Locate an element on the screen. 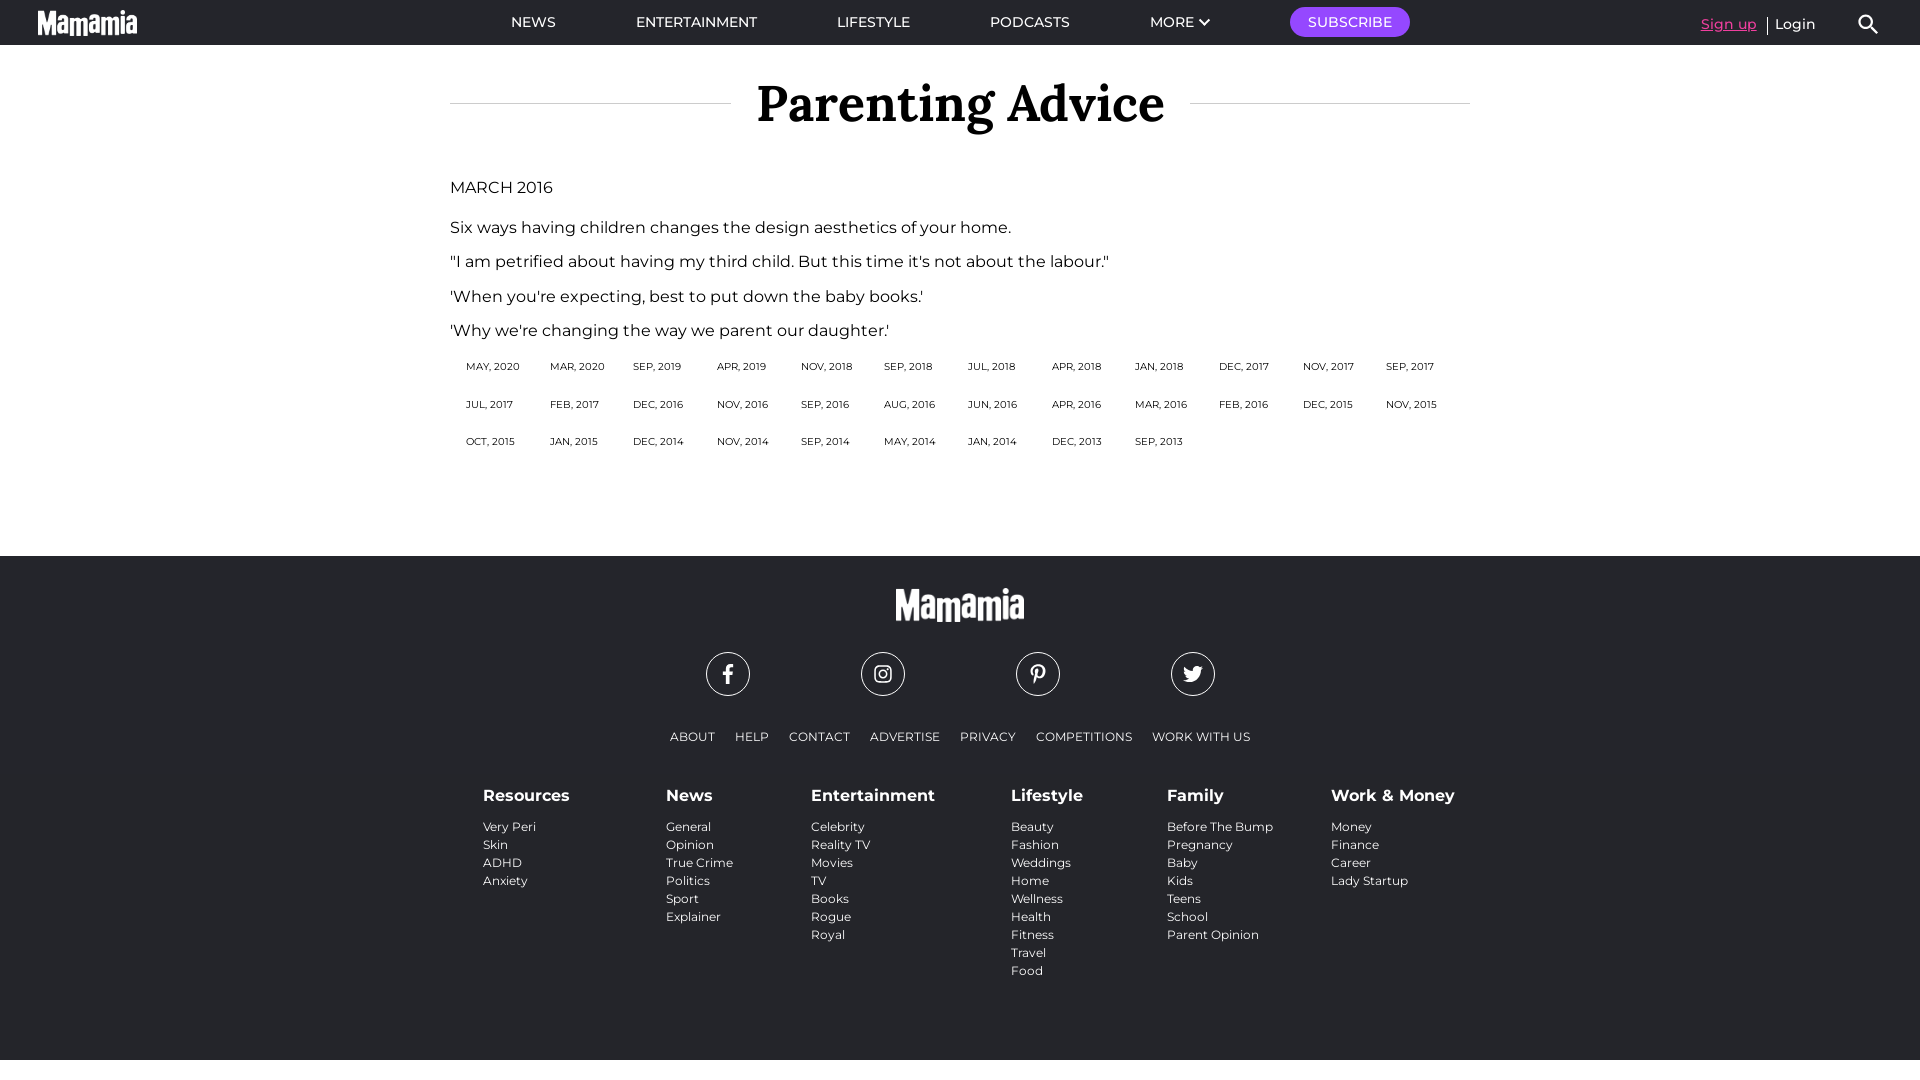 The image size is (1920, 1080). DEC, 2014 is located at coordinates (658, 442).